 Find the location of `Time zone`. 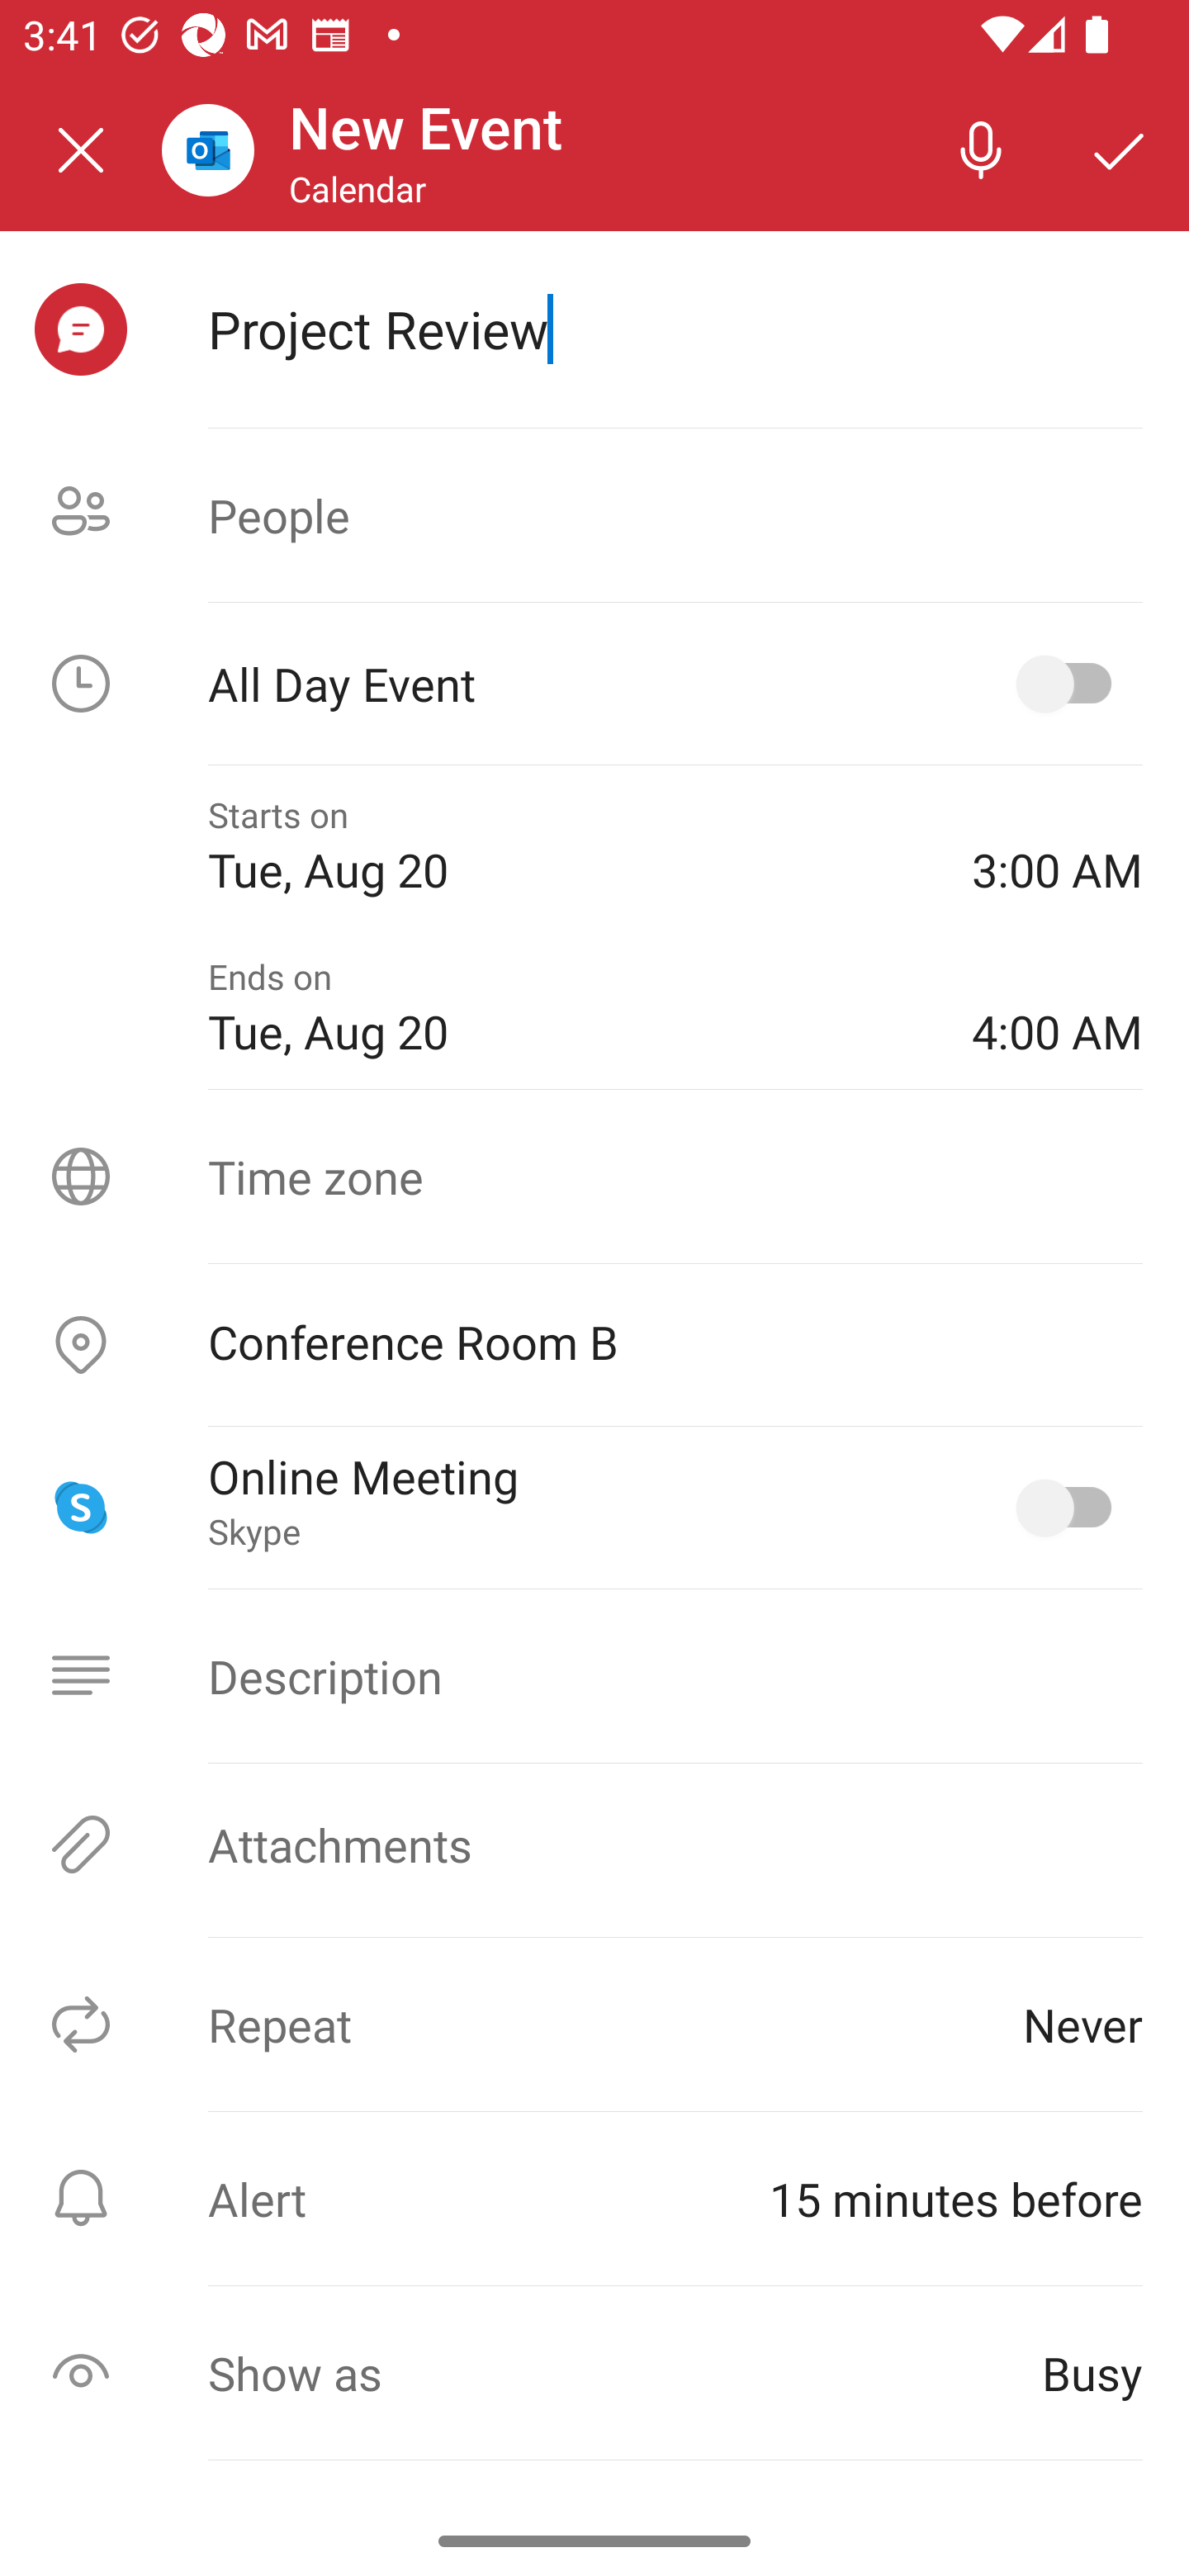

Time zone is located at coordinates (594, 1176).